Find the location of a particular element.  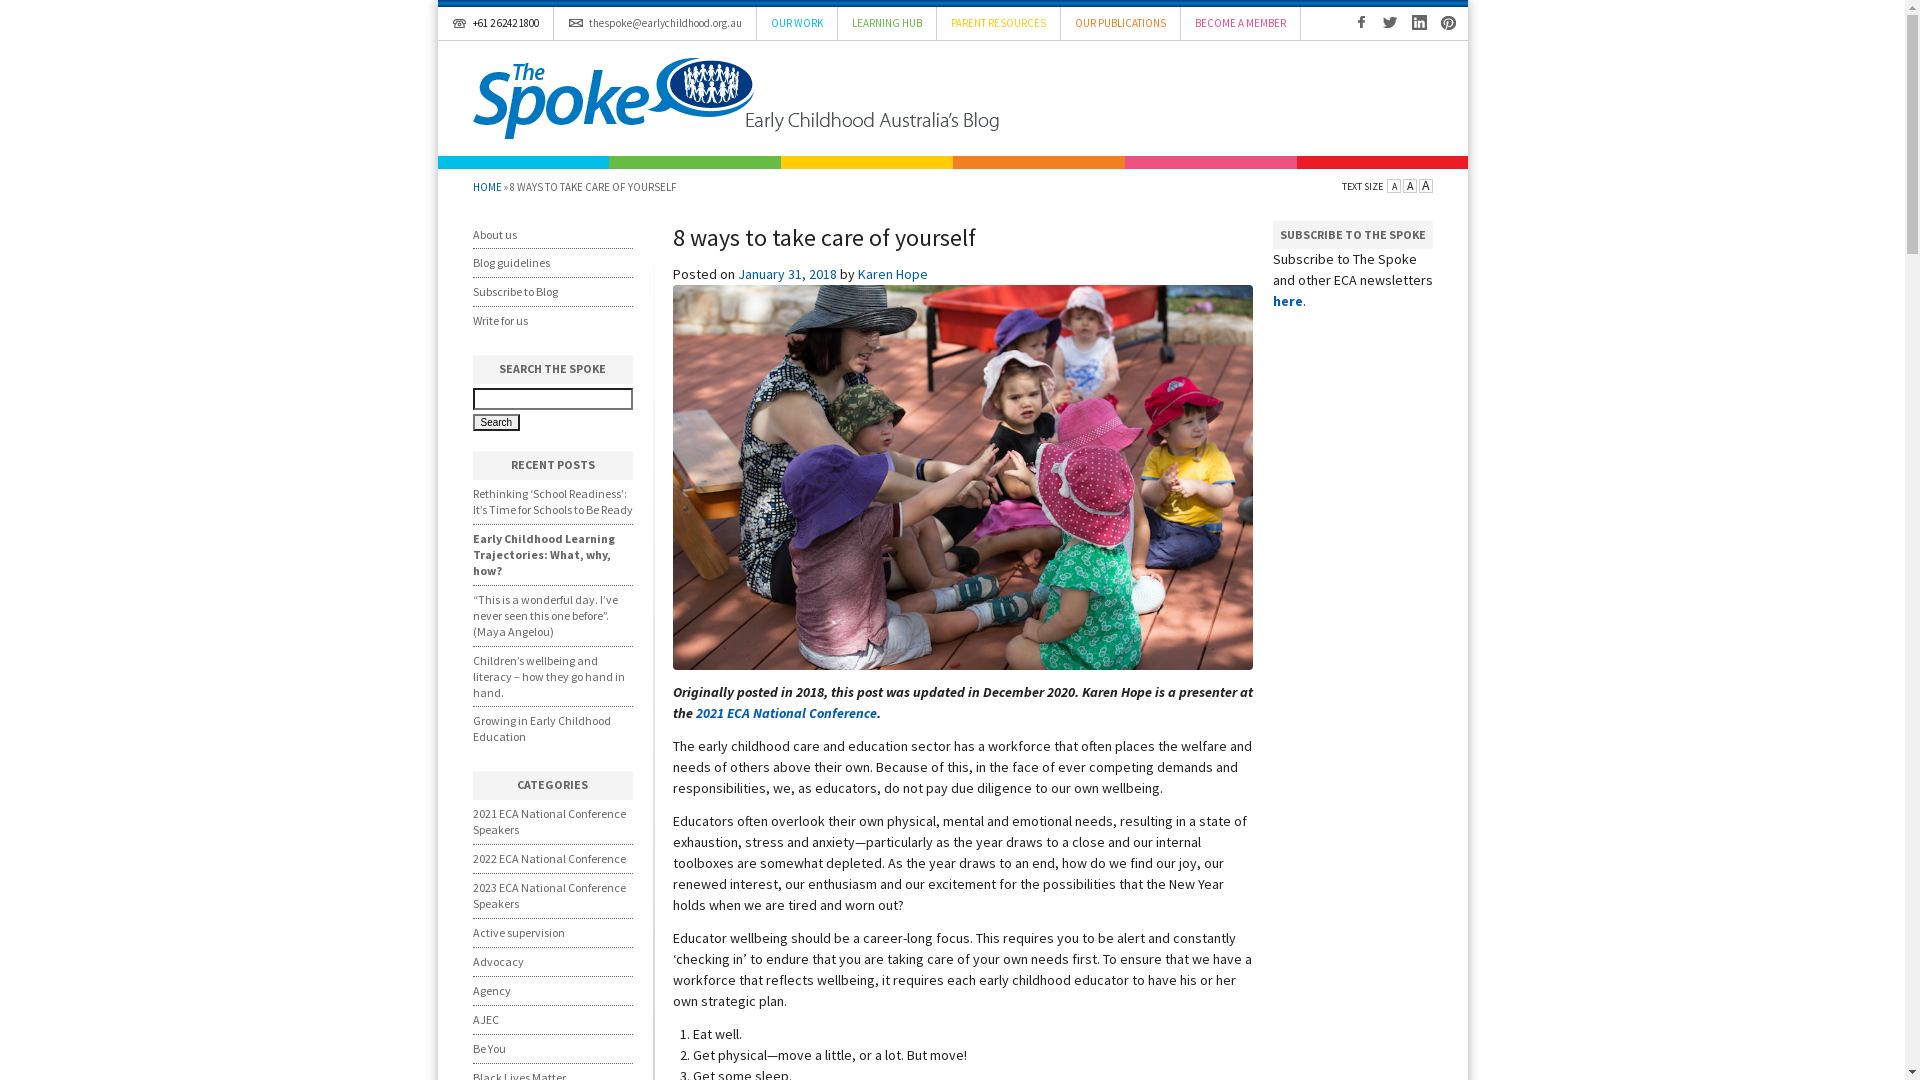

About us is located at coordinates (494, 234).